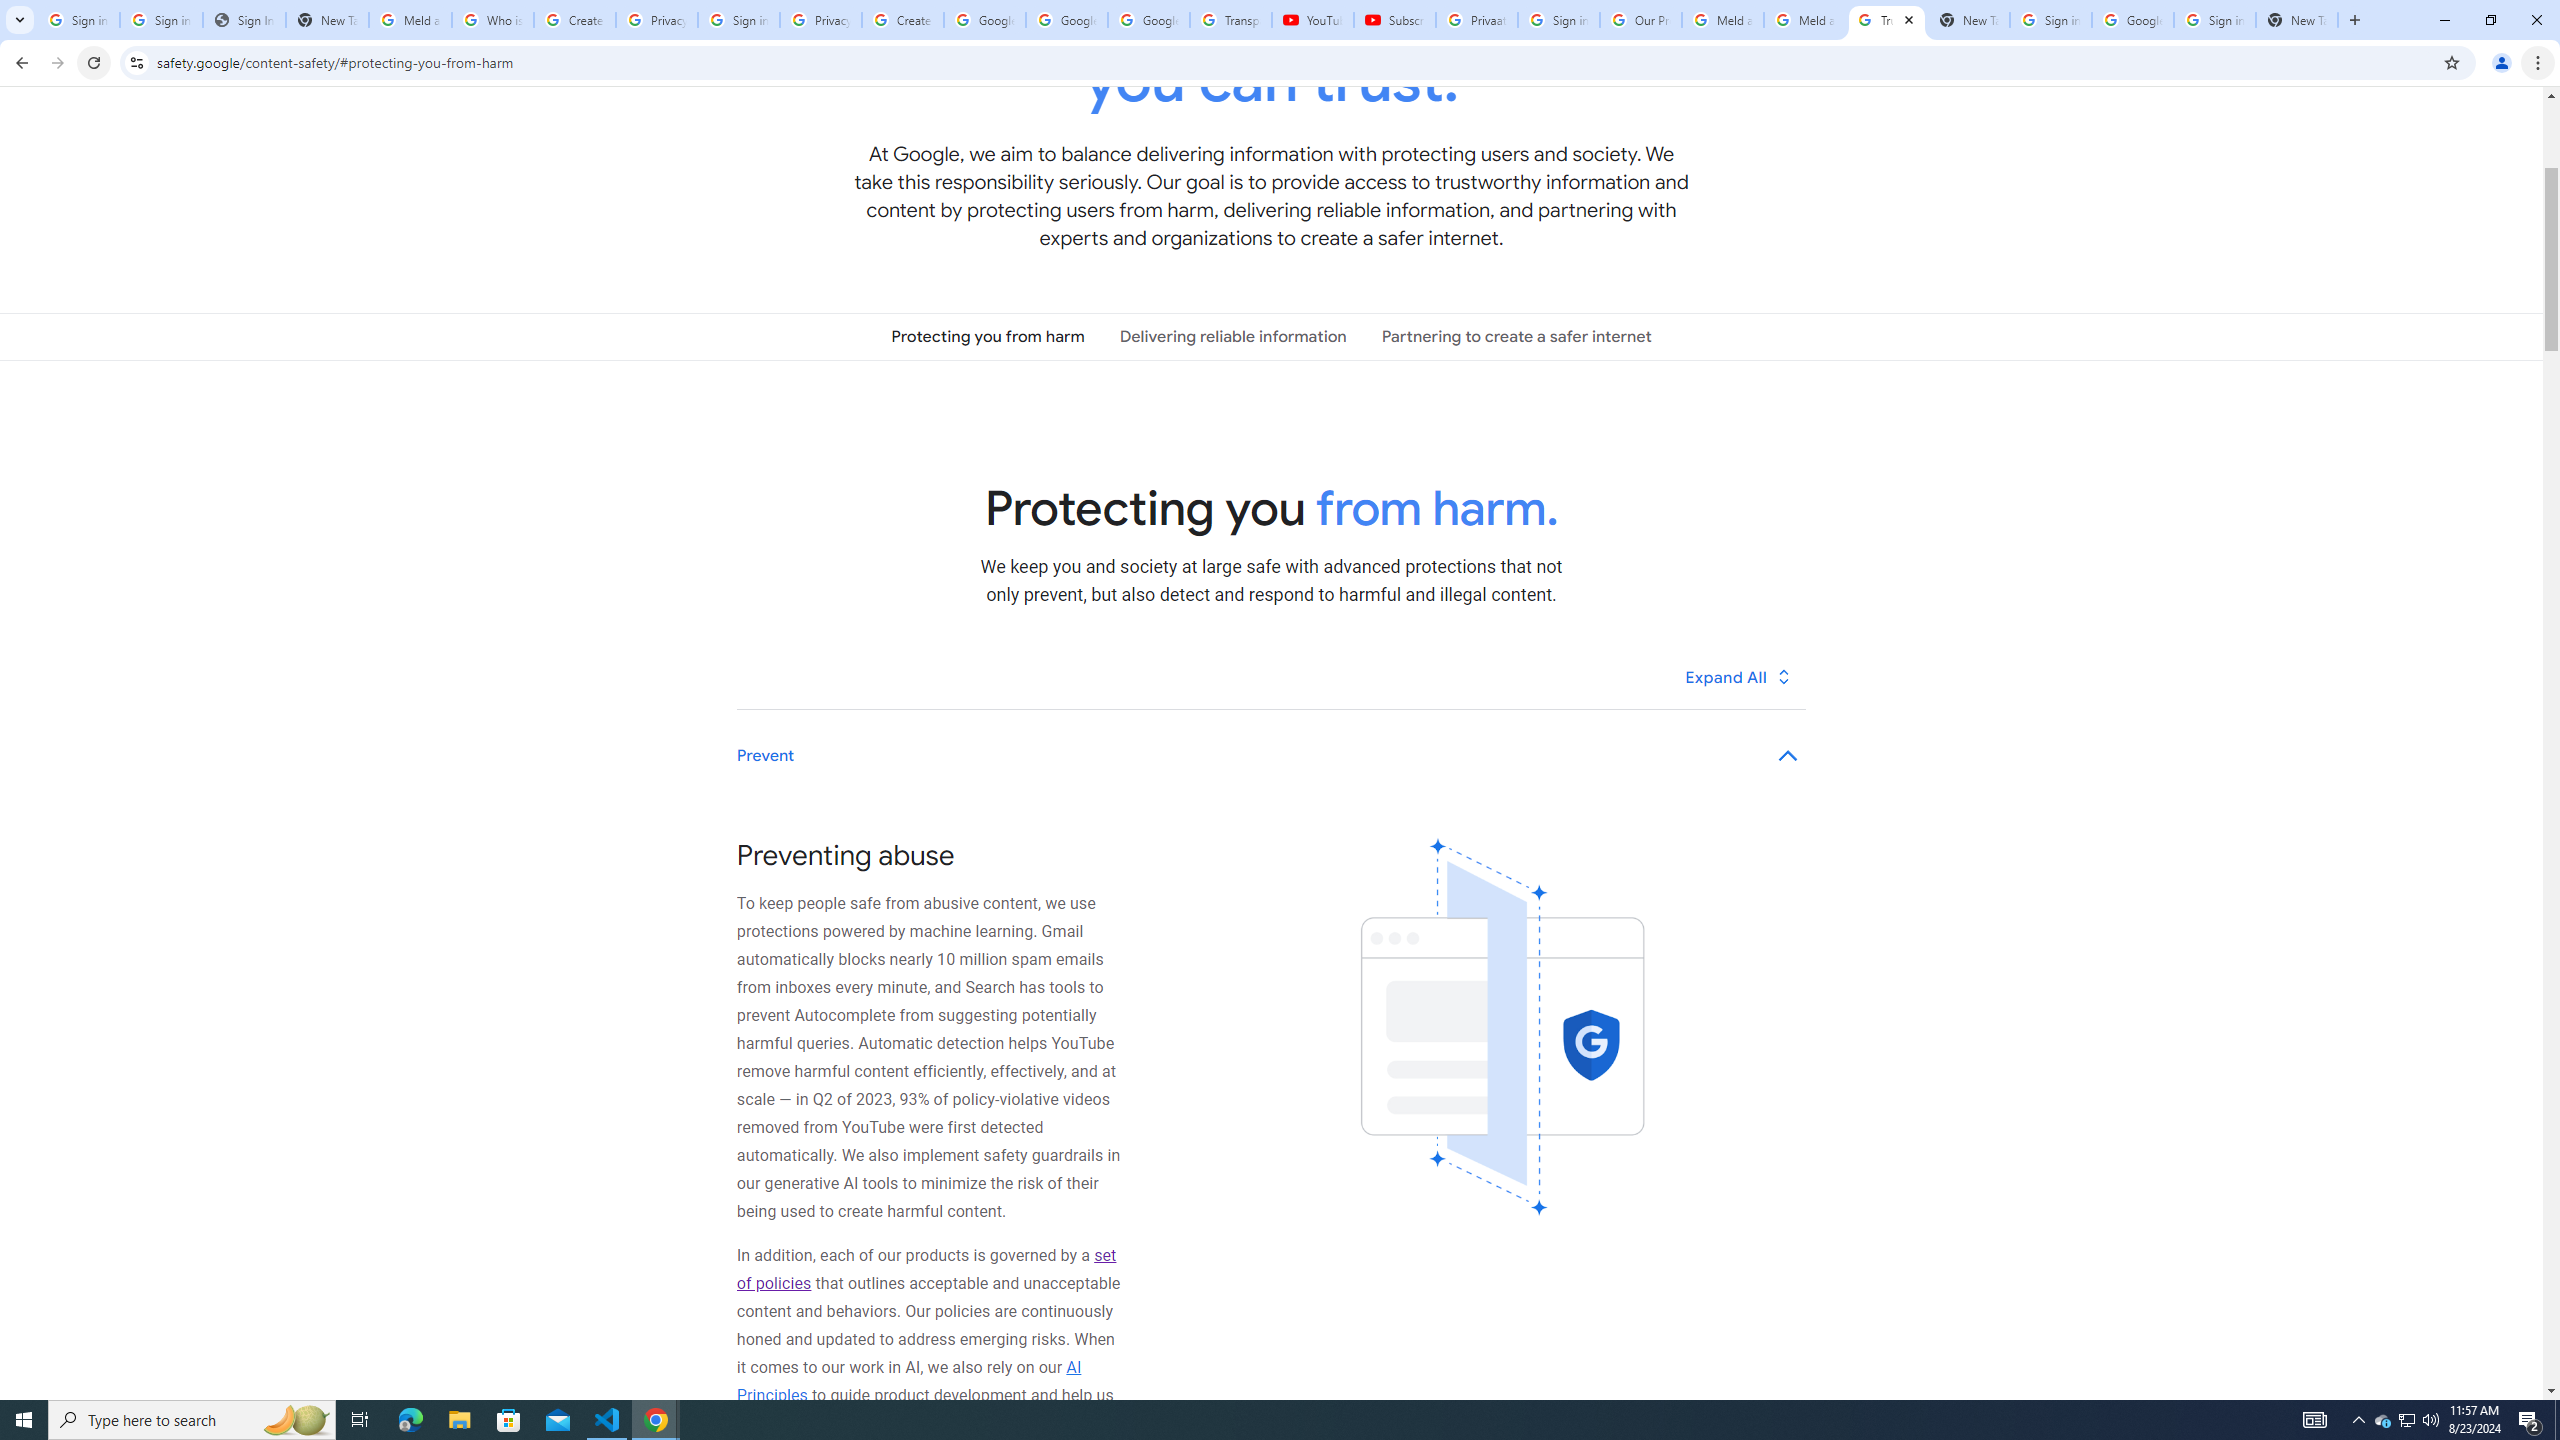 The image size is (2560, 1440). What do you see at coordinates (492, 20) in the screenshot?
I see `Who is my administrator? - Google Account Help` at bounding box center [492, 20].